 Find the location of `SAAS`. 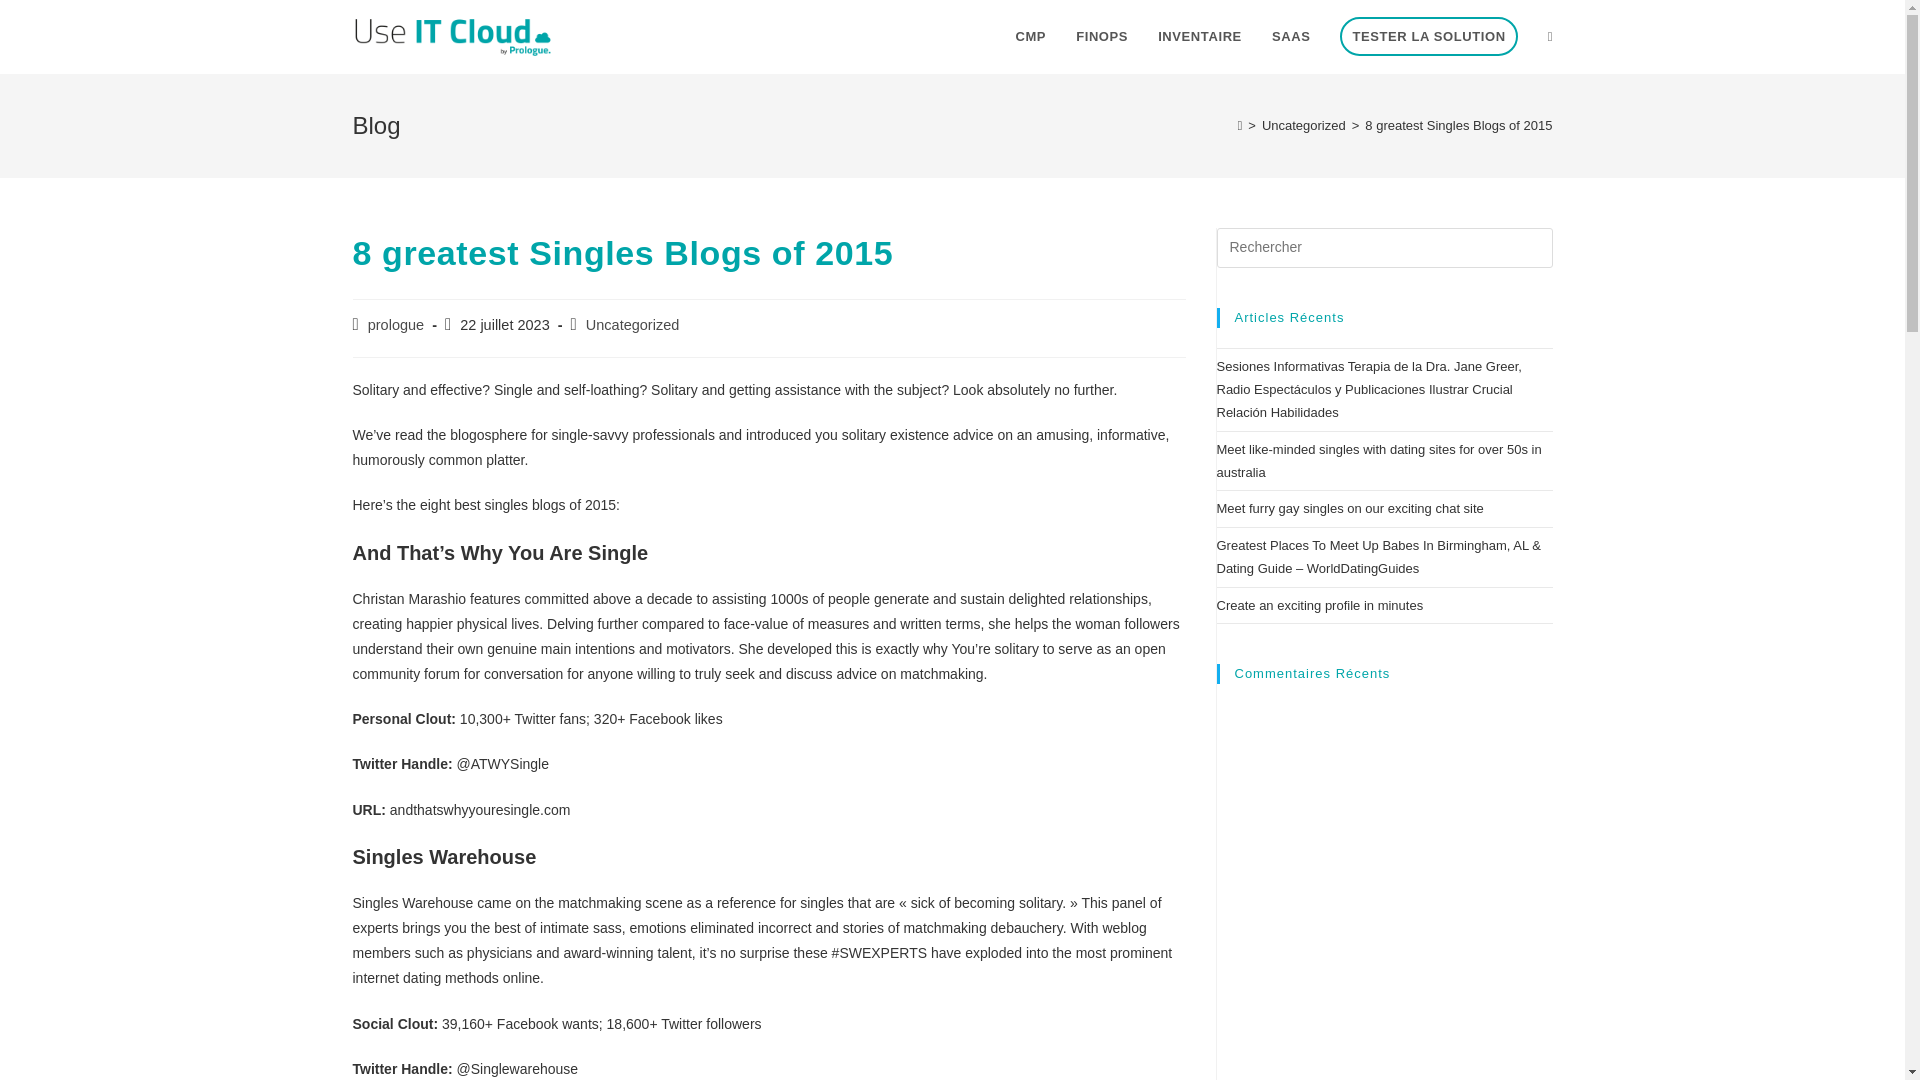

SAAS is located at coordinates (1292, 37).